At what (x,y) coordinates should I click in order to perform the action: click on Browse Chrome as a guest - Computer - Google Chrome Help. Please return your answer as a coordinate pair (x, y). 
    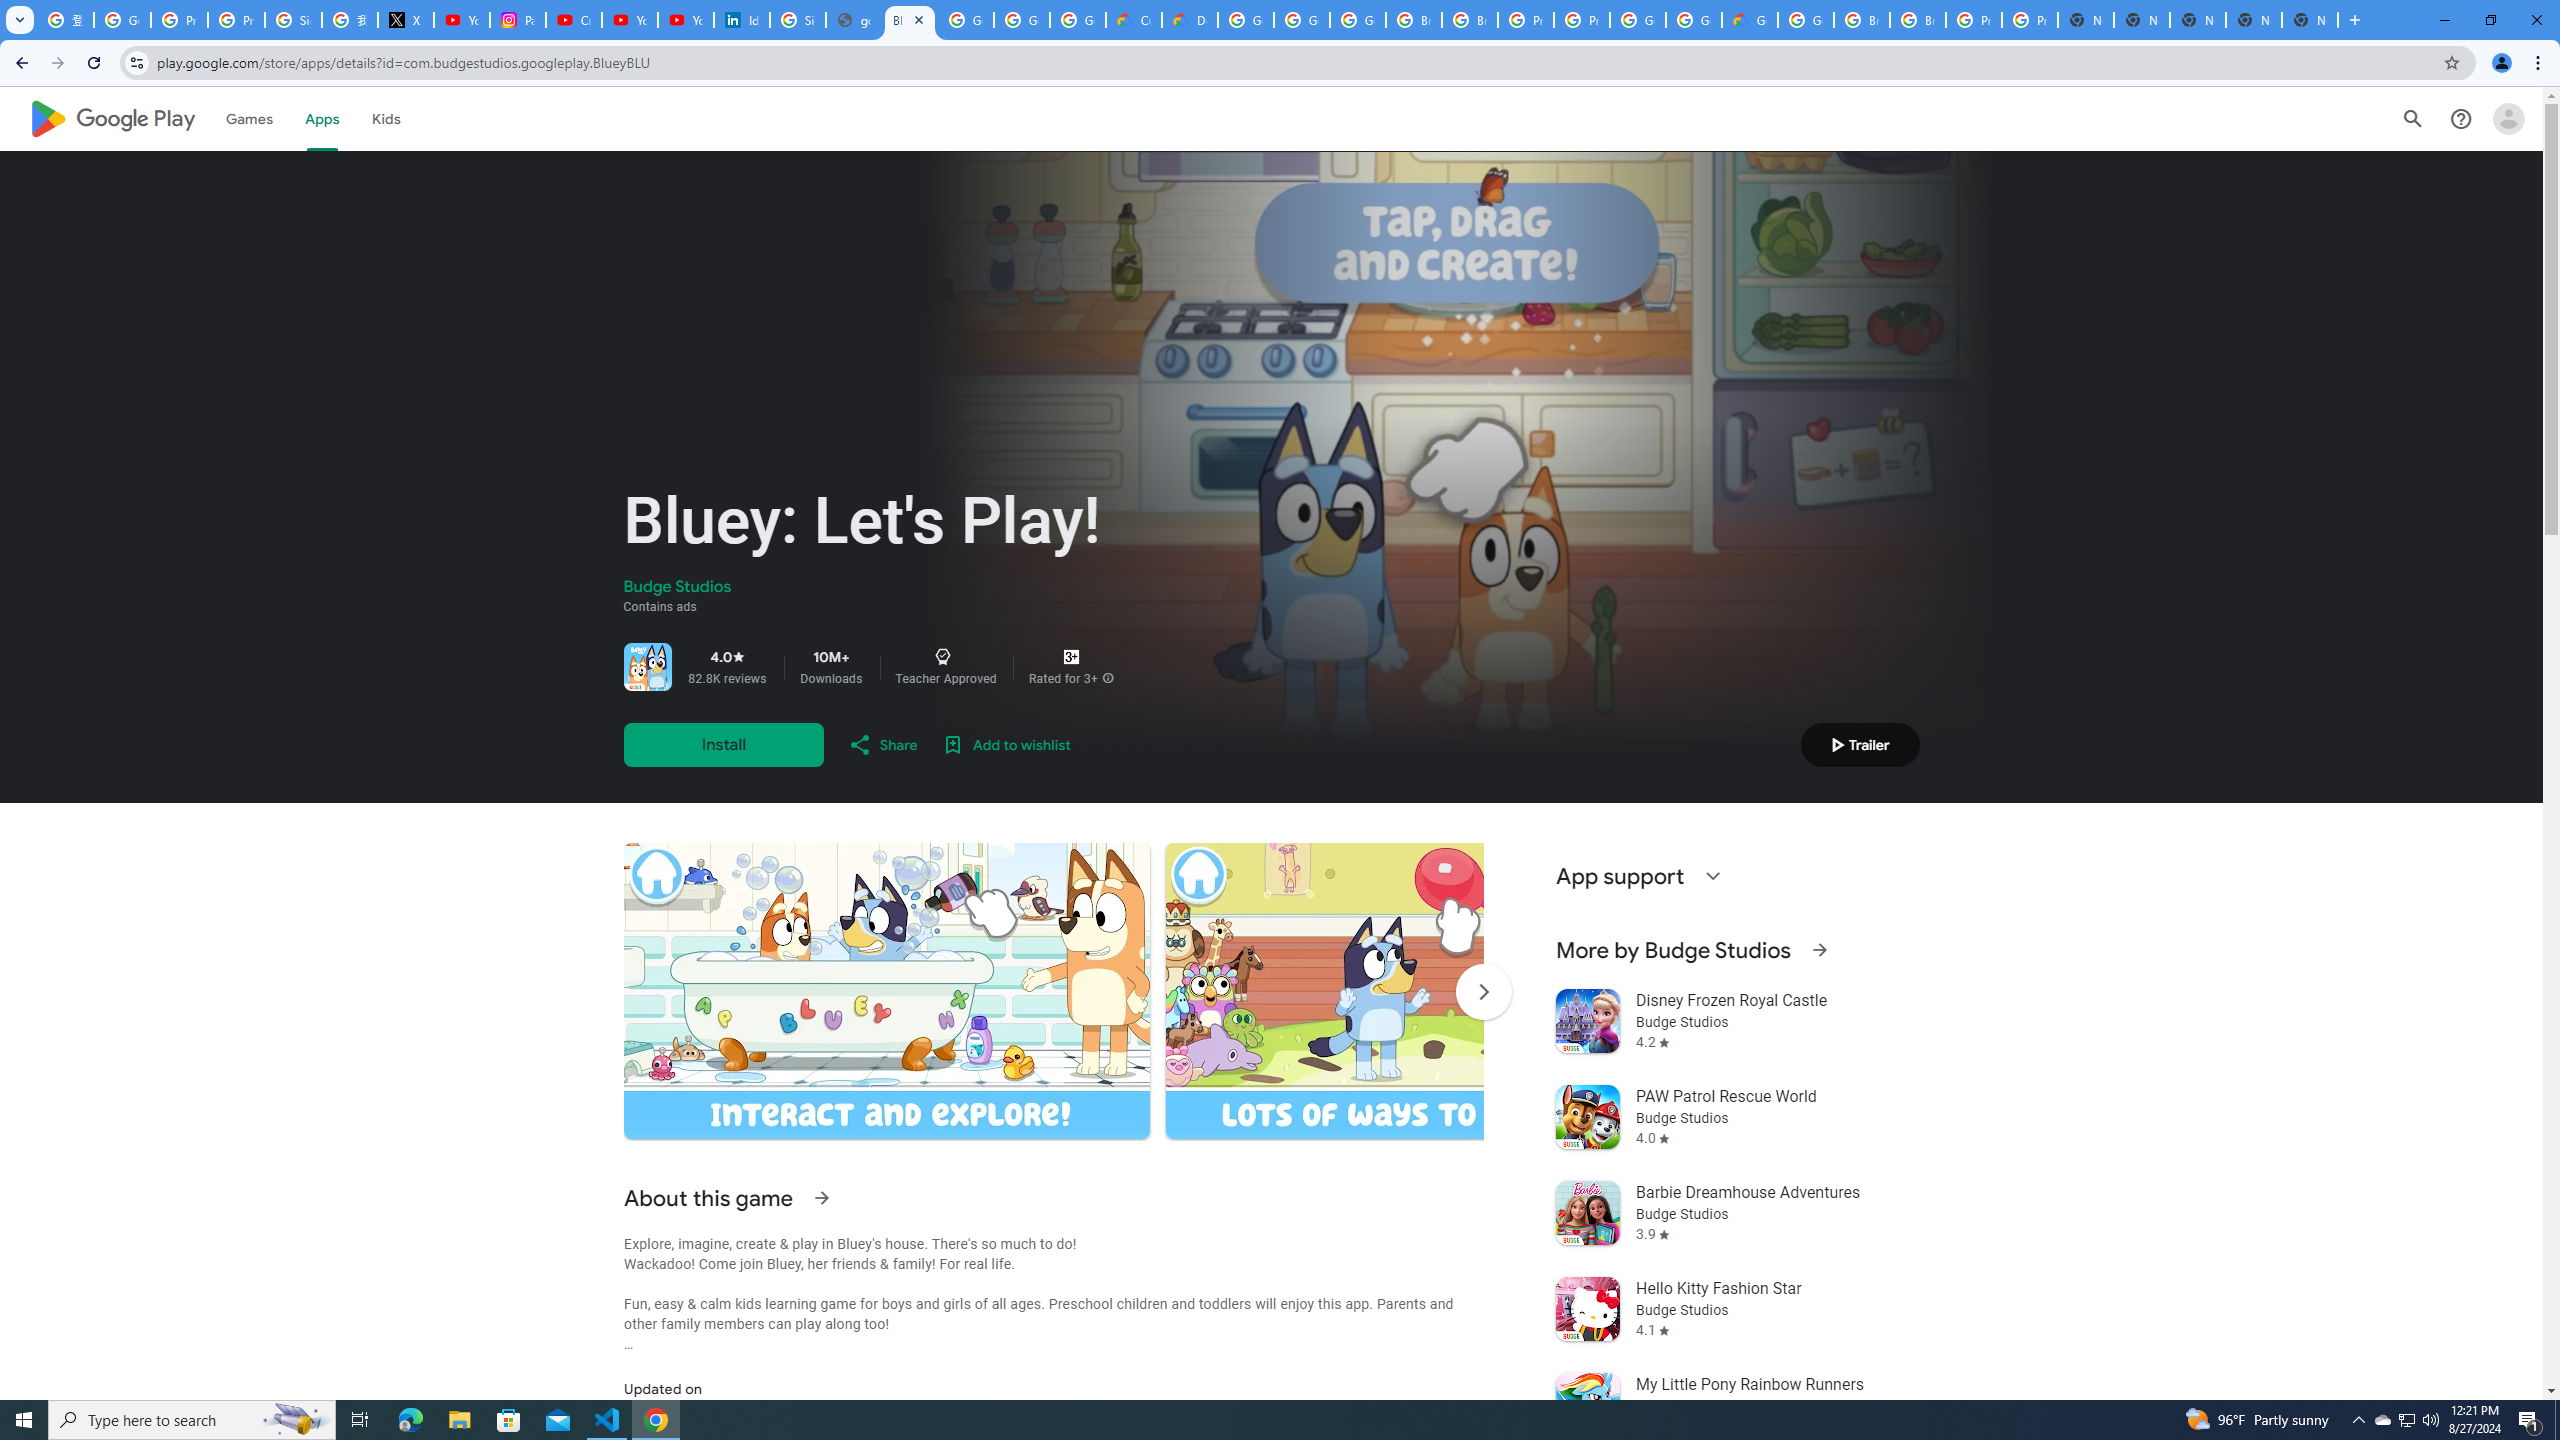
    Looking at the image, I should click on (1862, 20).